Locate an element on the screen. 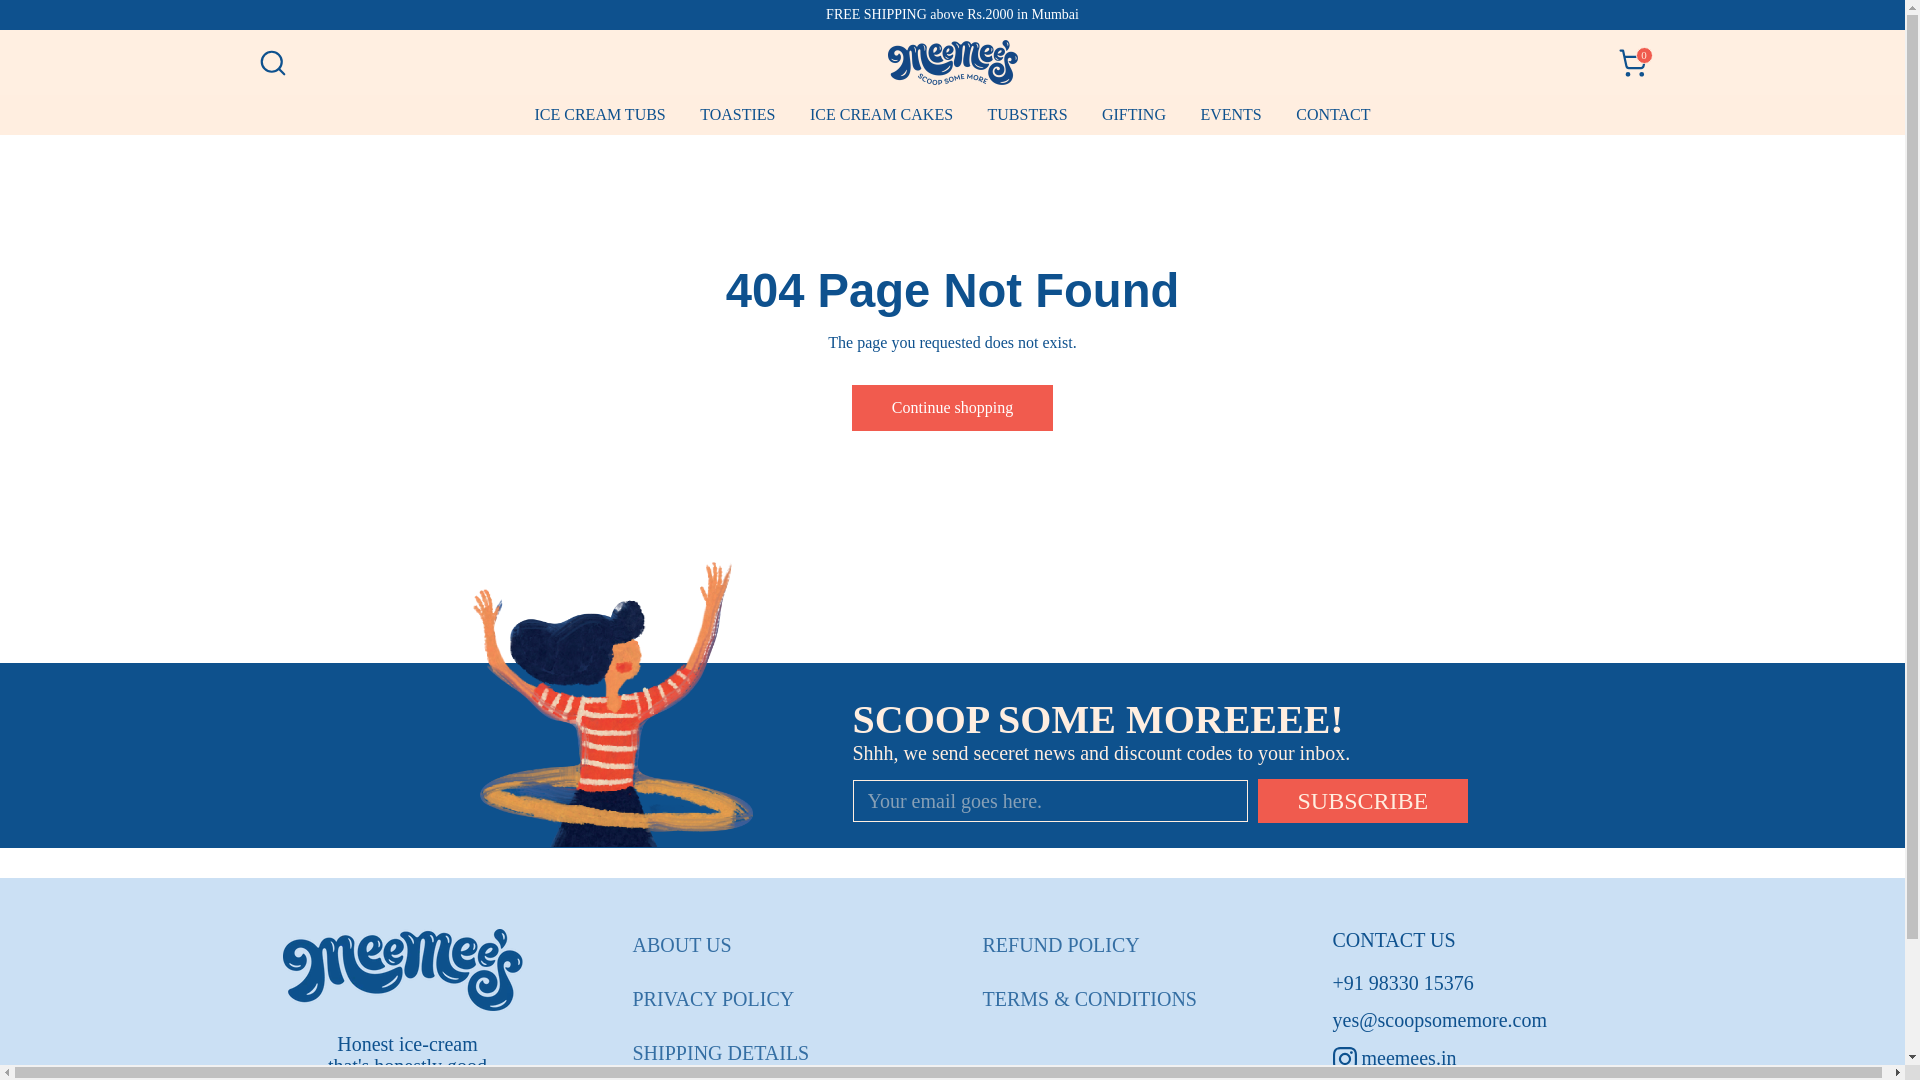 Image resolution: width=1920 pixels, height=1080 pixels. ICE CREAM TUBS is located at coordinates (952, 407).